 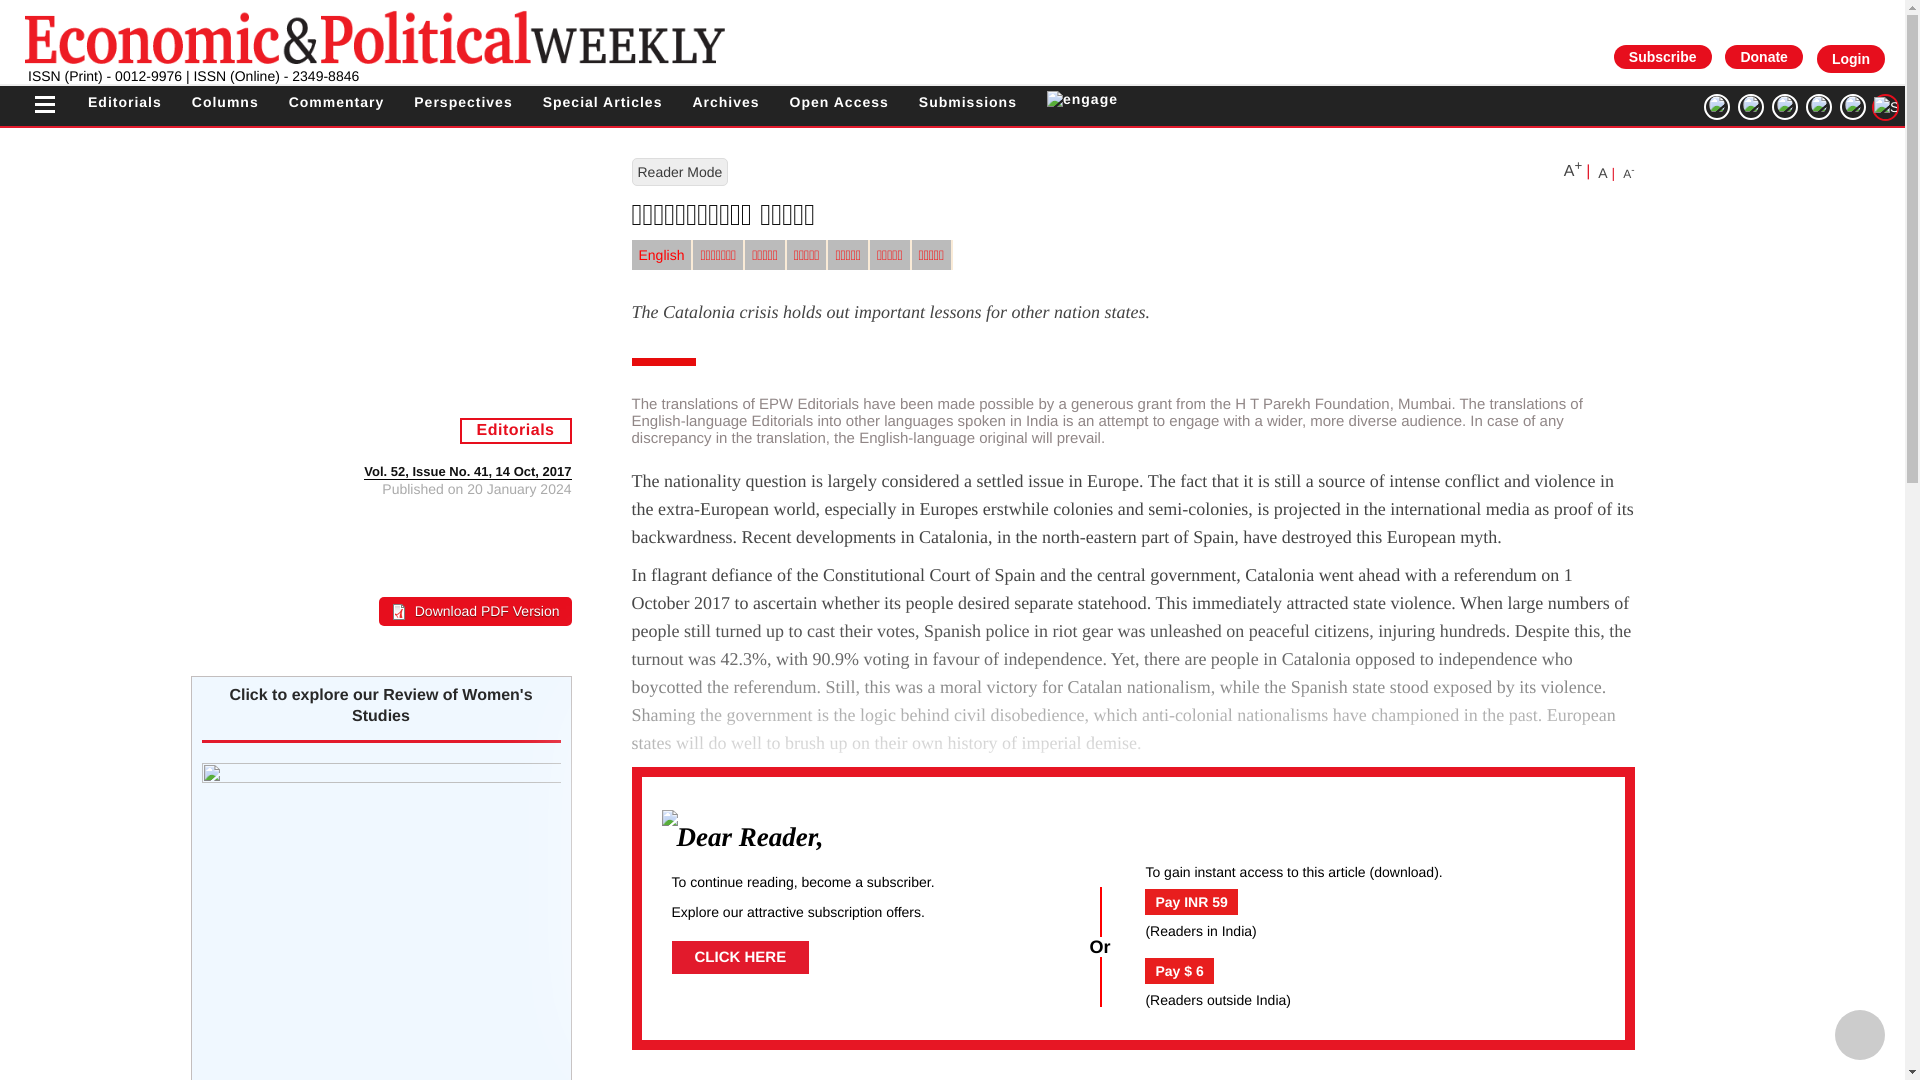 I want to click on Subscribe, so click(x=1662, y=56).